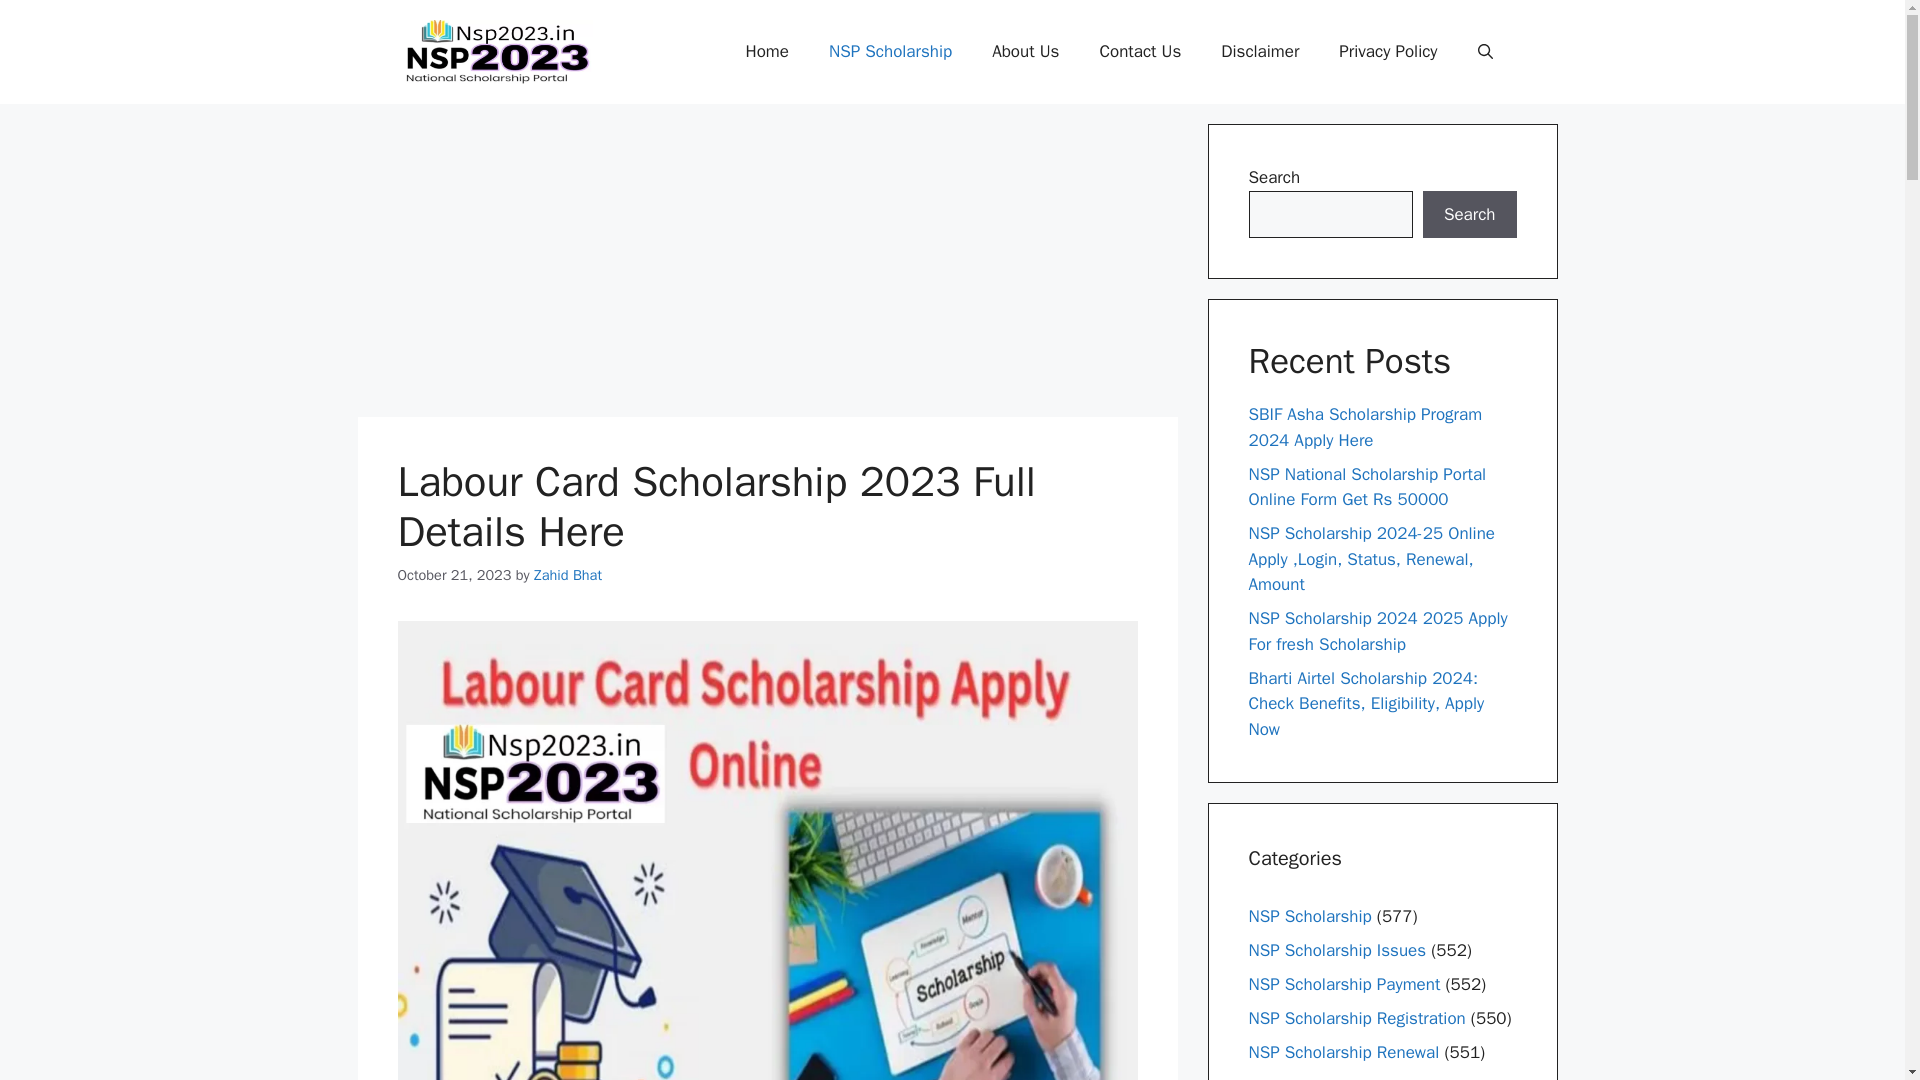 This screenshot has height=1080, width=1920. What do you see at coordinates (1140, 52) in the screenshot?
I see `Contact Us` at bounding box center [1140, 52].